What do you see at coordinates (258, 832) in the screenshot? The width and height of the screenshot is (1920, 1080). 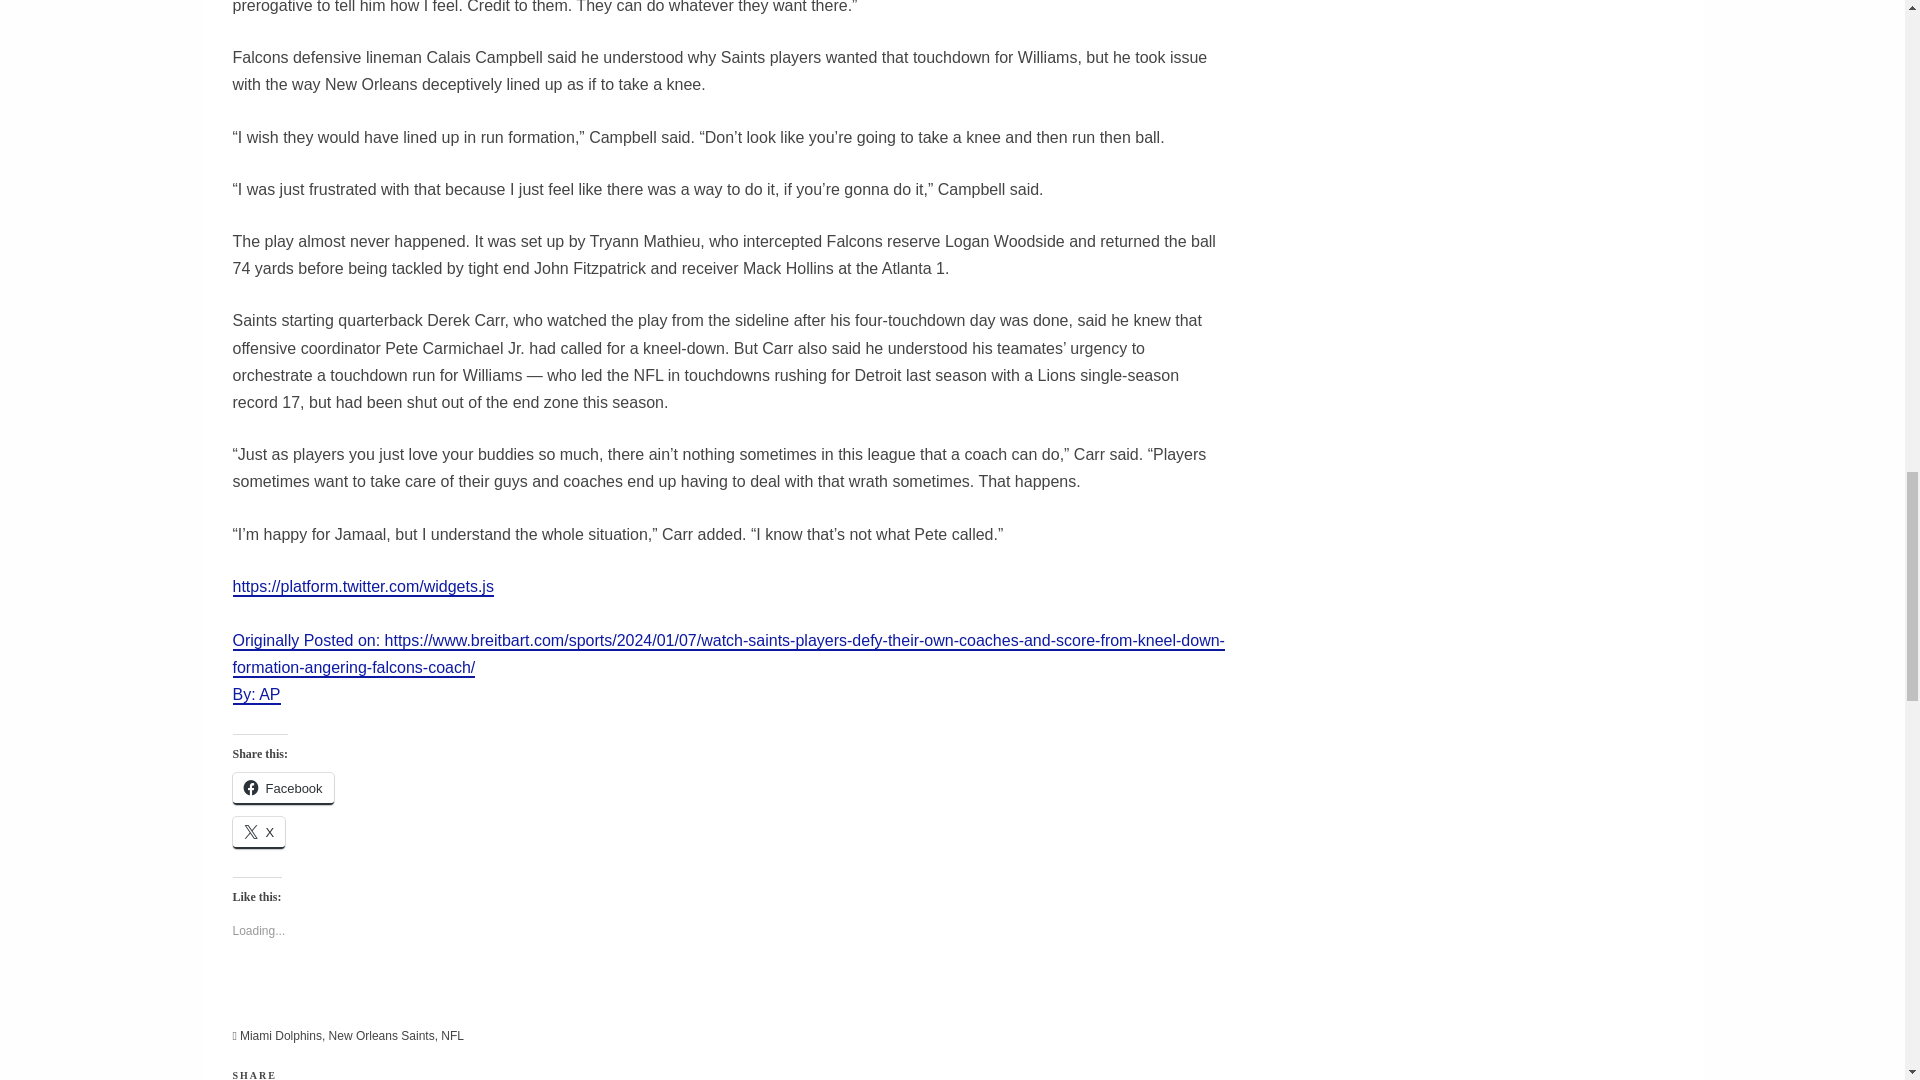 I see `Click to share on X` at bounding box center [258, 832].